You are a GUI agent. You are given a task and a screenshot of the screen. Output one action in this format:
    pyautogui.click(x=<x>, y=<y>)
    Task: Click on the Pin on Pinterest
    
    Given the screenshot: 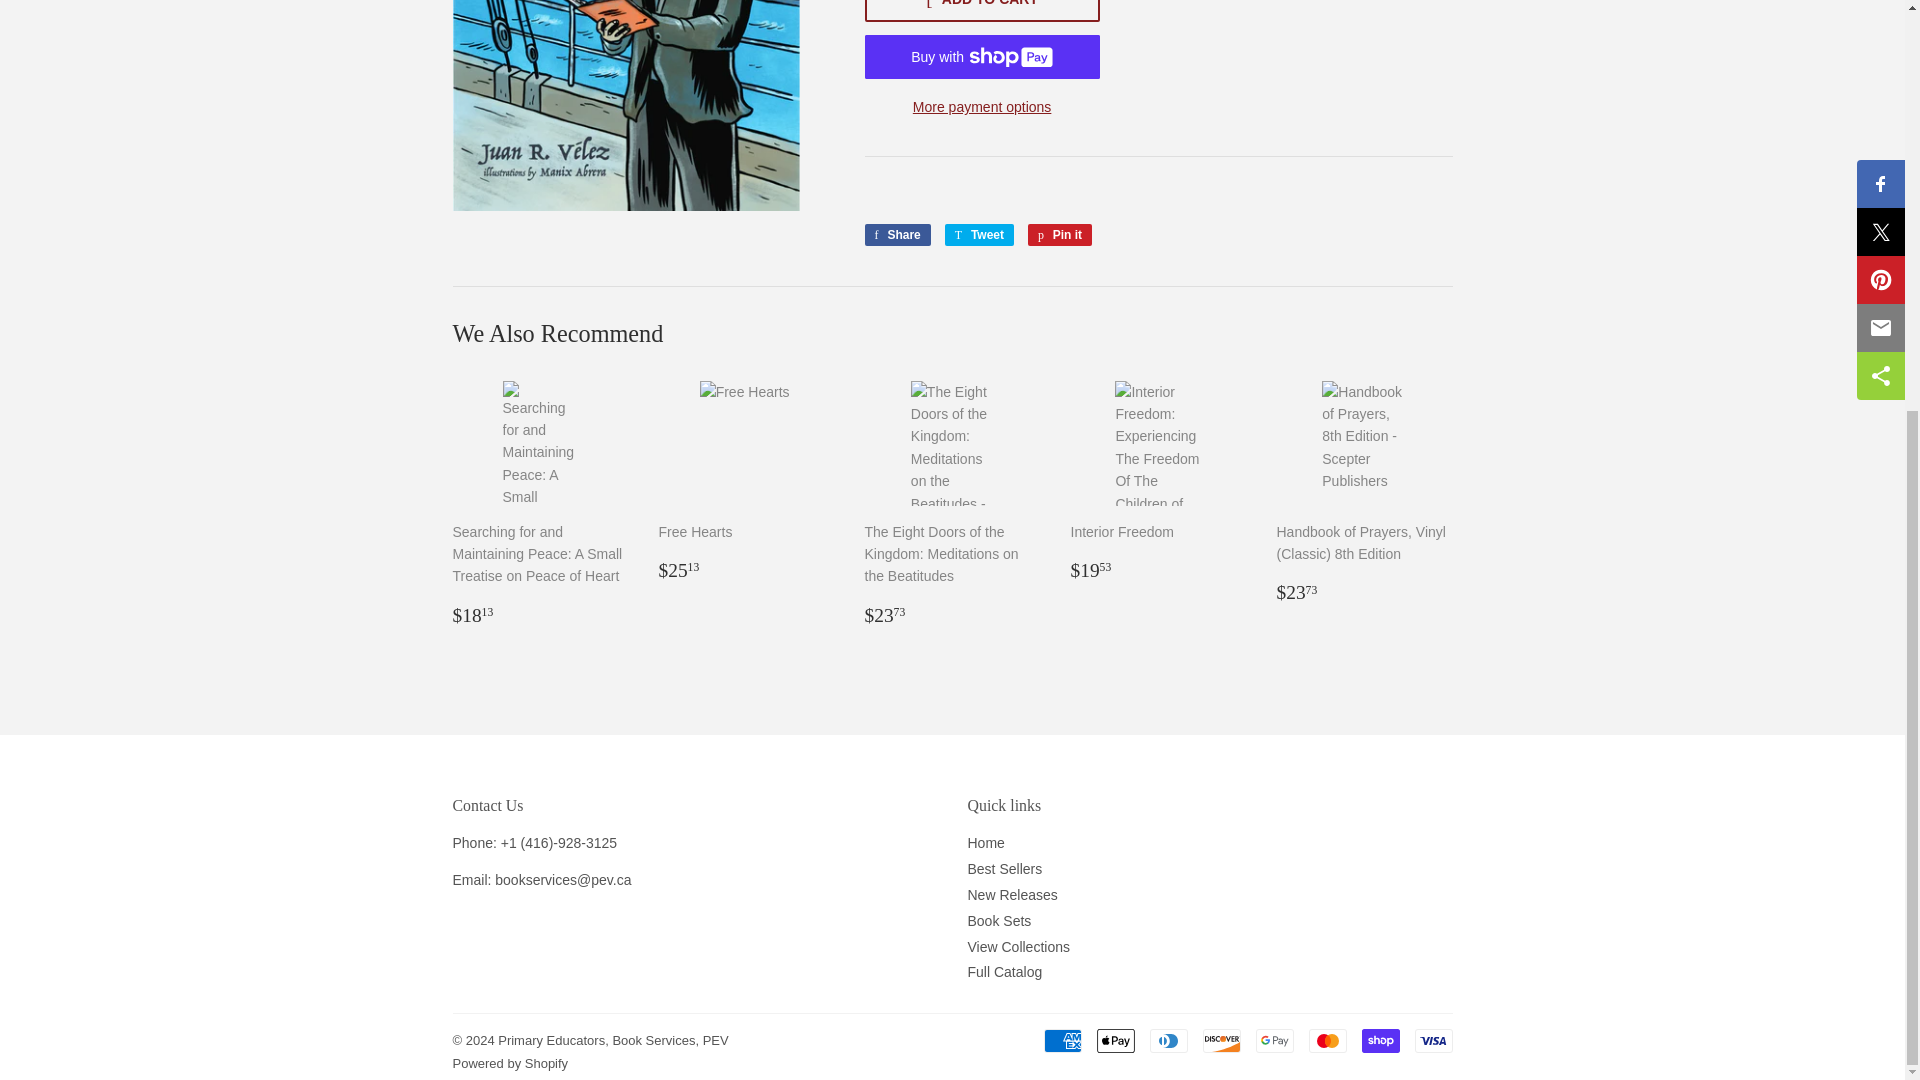 What is the action you would take?
    pyautogui.click(x=986, y=842)
    